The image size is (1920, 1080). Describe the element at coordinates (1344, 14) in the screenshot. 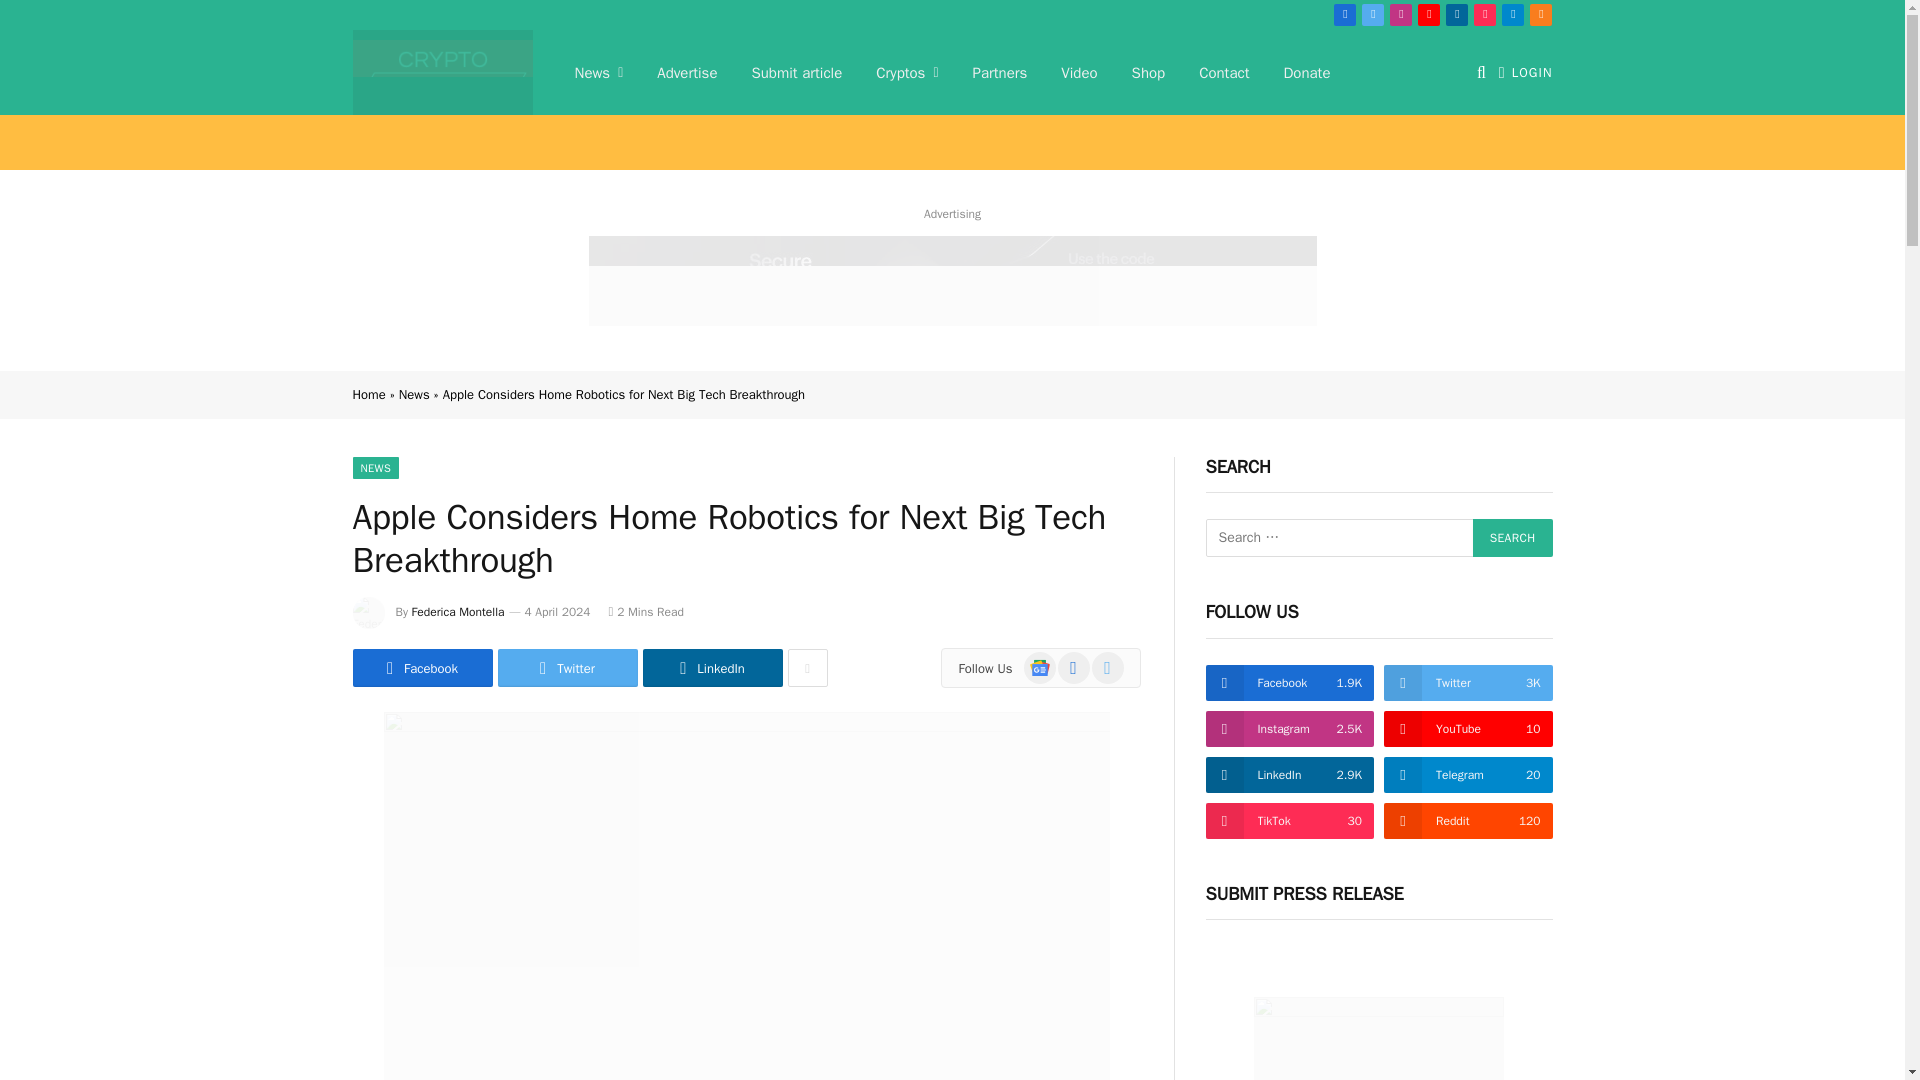

I see `Facebook` at that location.